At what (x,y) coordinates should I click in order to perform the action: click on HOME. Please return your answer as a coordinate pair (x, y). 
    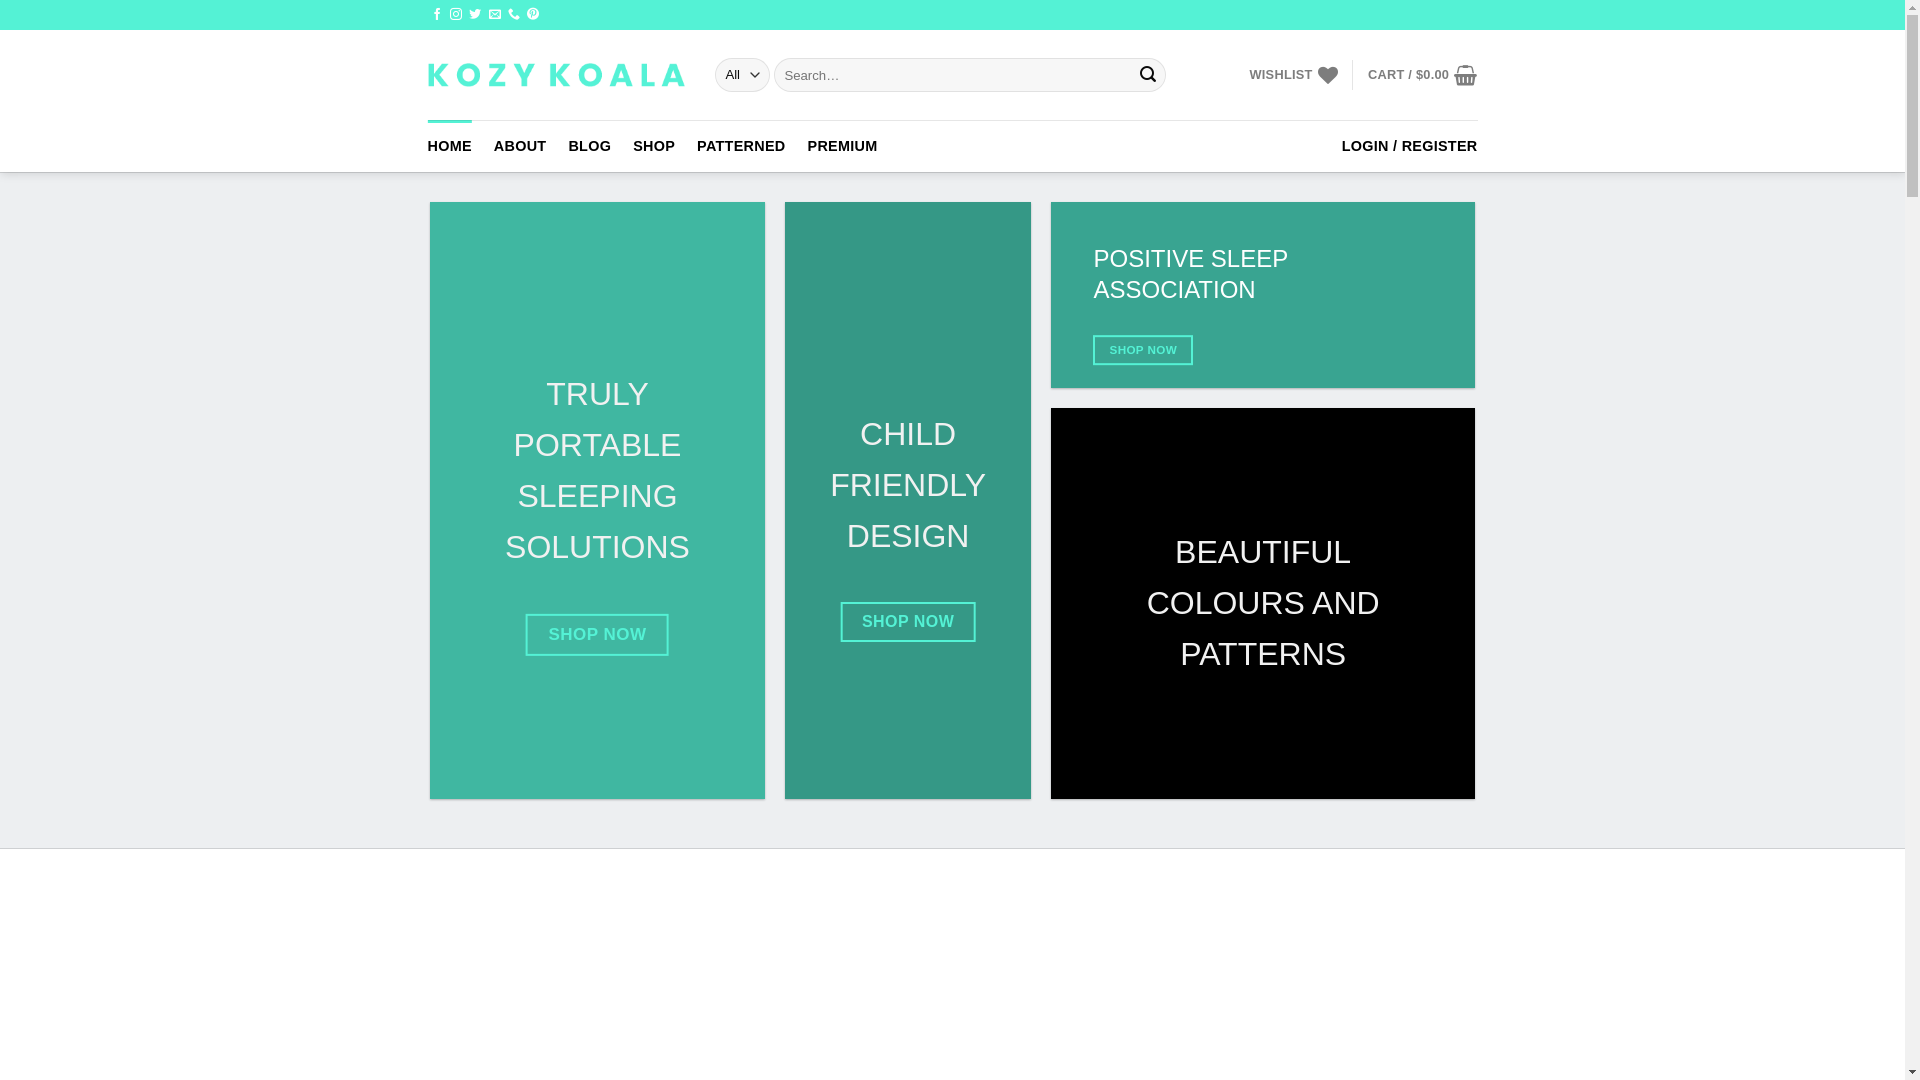
    Looking at the image, I should click on (450, 146).